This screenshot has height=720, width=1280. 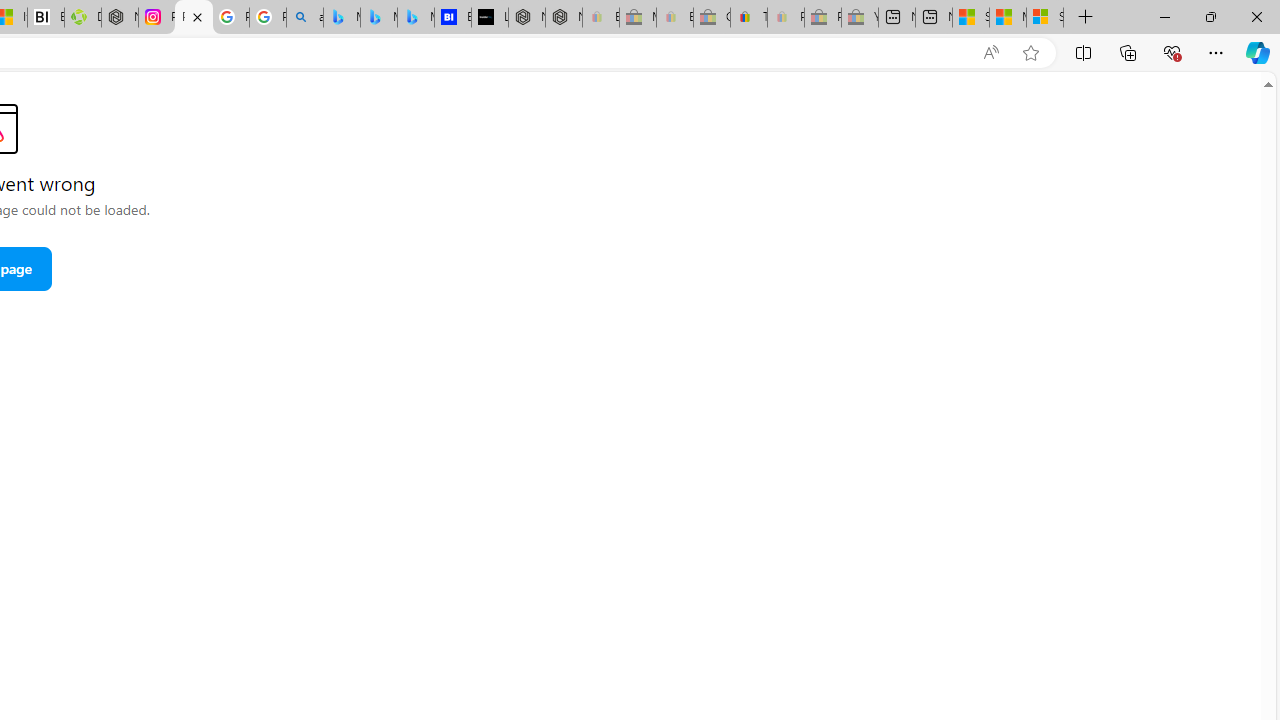 What do you see at coordinates (971, 18) in the screenshot?
I see `Shanghai, China hourly forecast | Microsoft Weather` at bounding box center [971, 18].